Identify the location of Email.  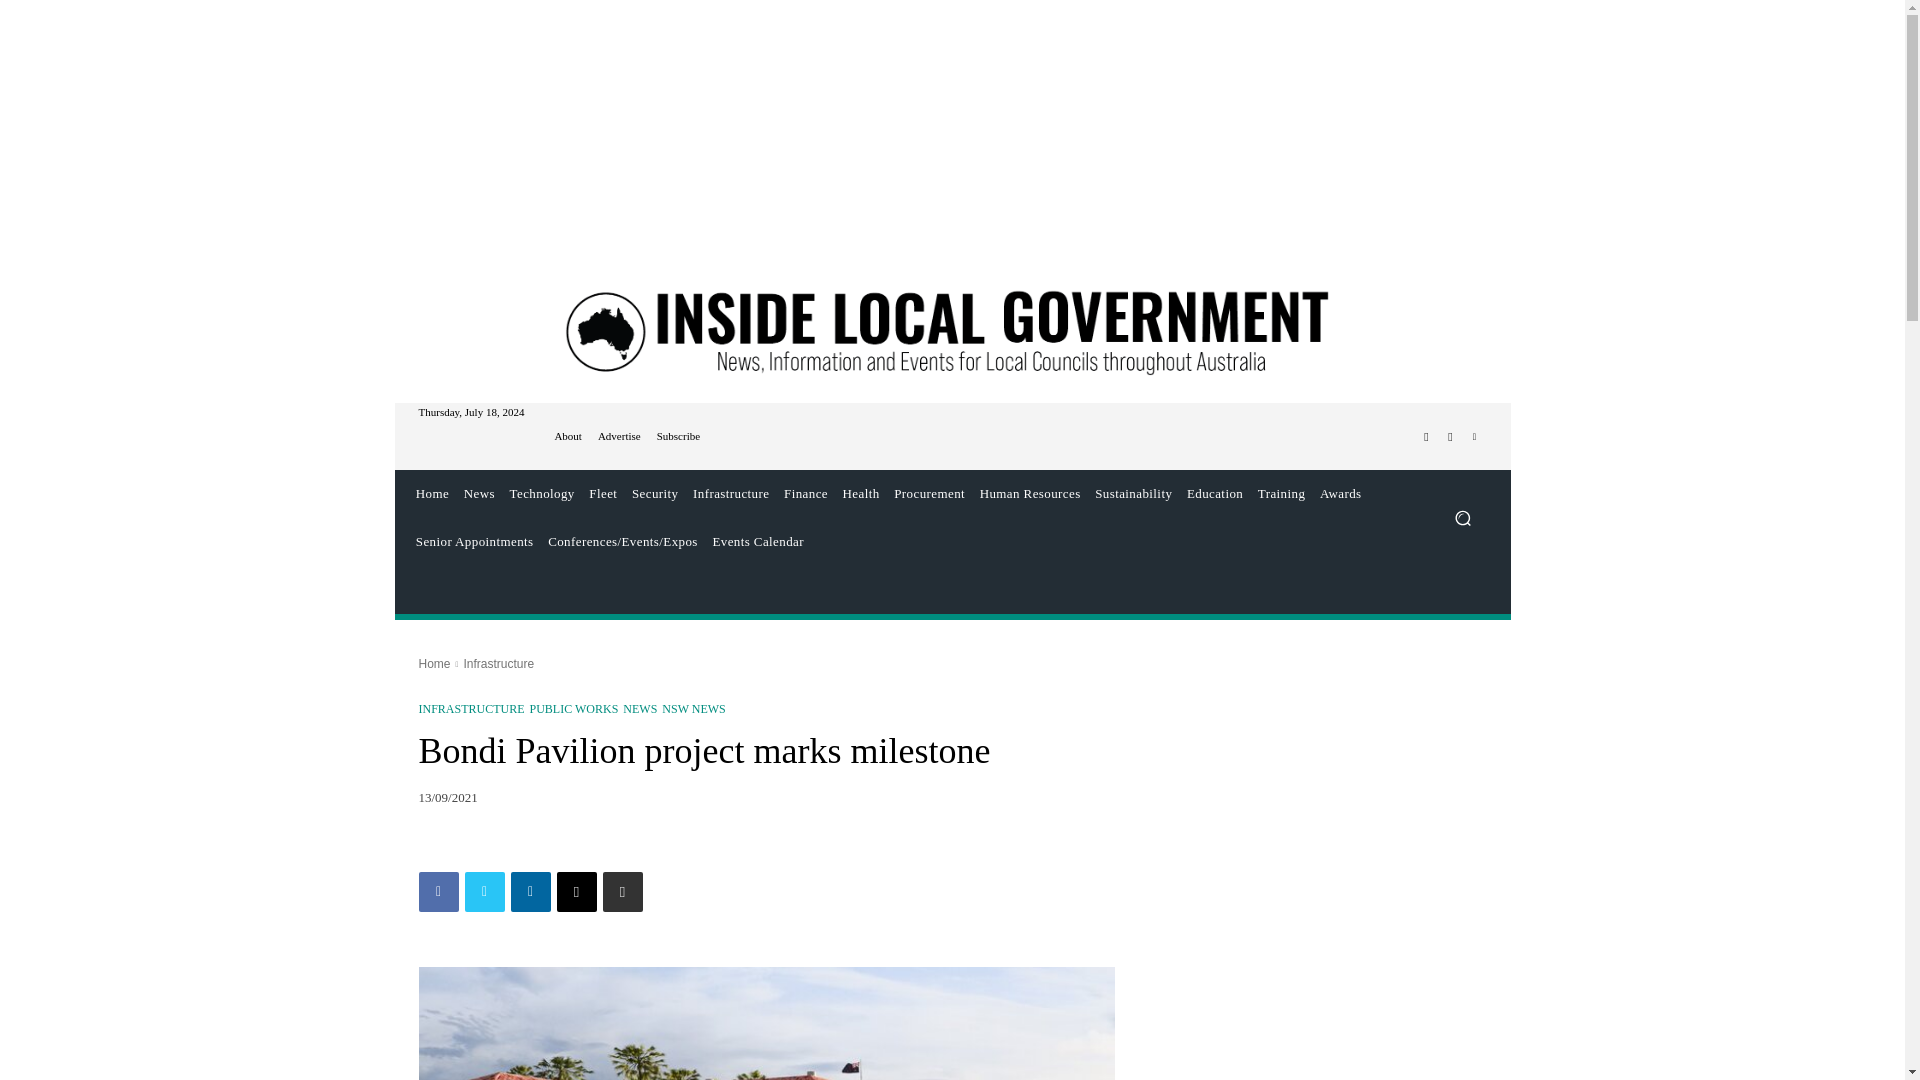
(576, 891).